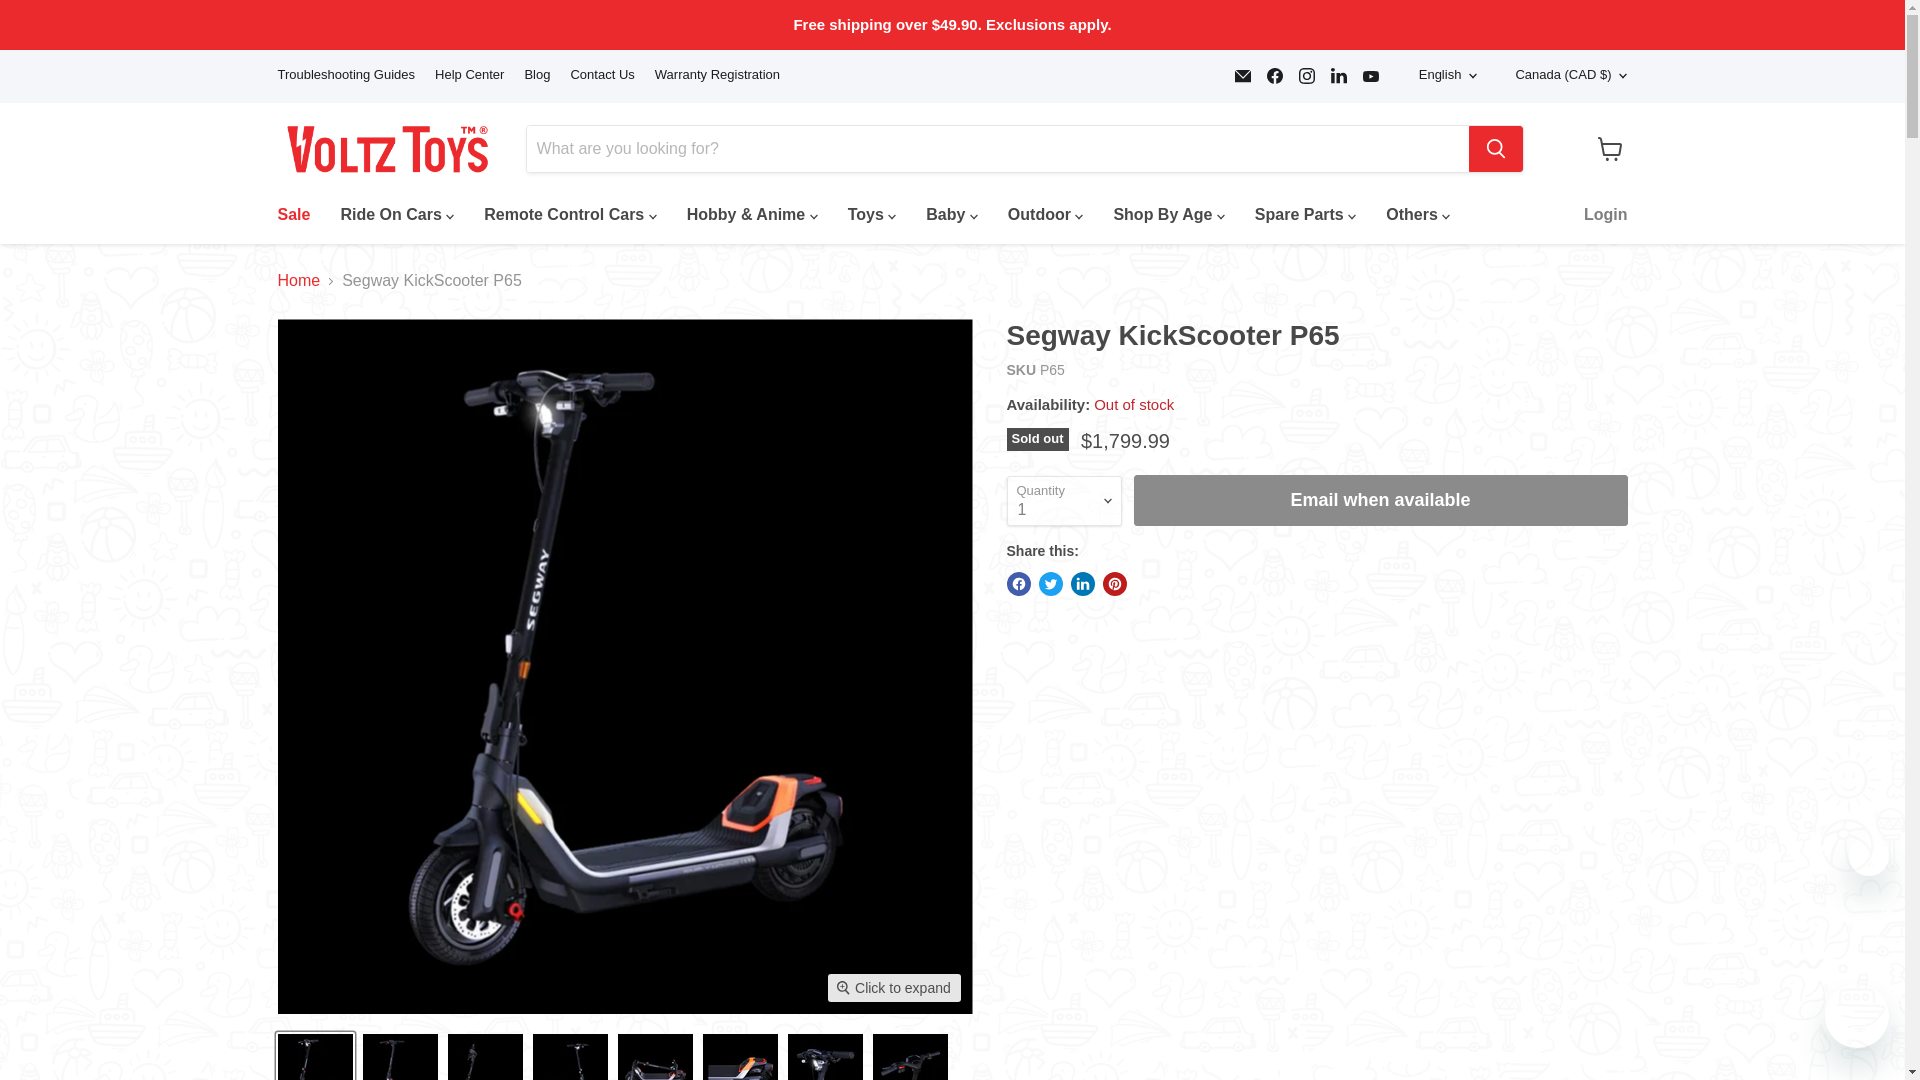  Describe the element at coordinates (1242, 75) in the screenshot. I see `Email` at that location.